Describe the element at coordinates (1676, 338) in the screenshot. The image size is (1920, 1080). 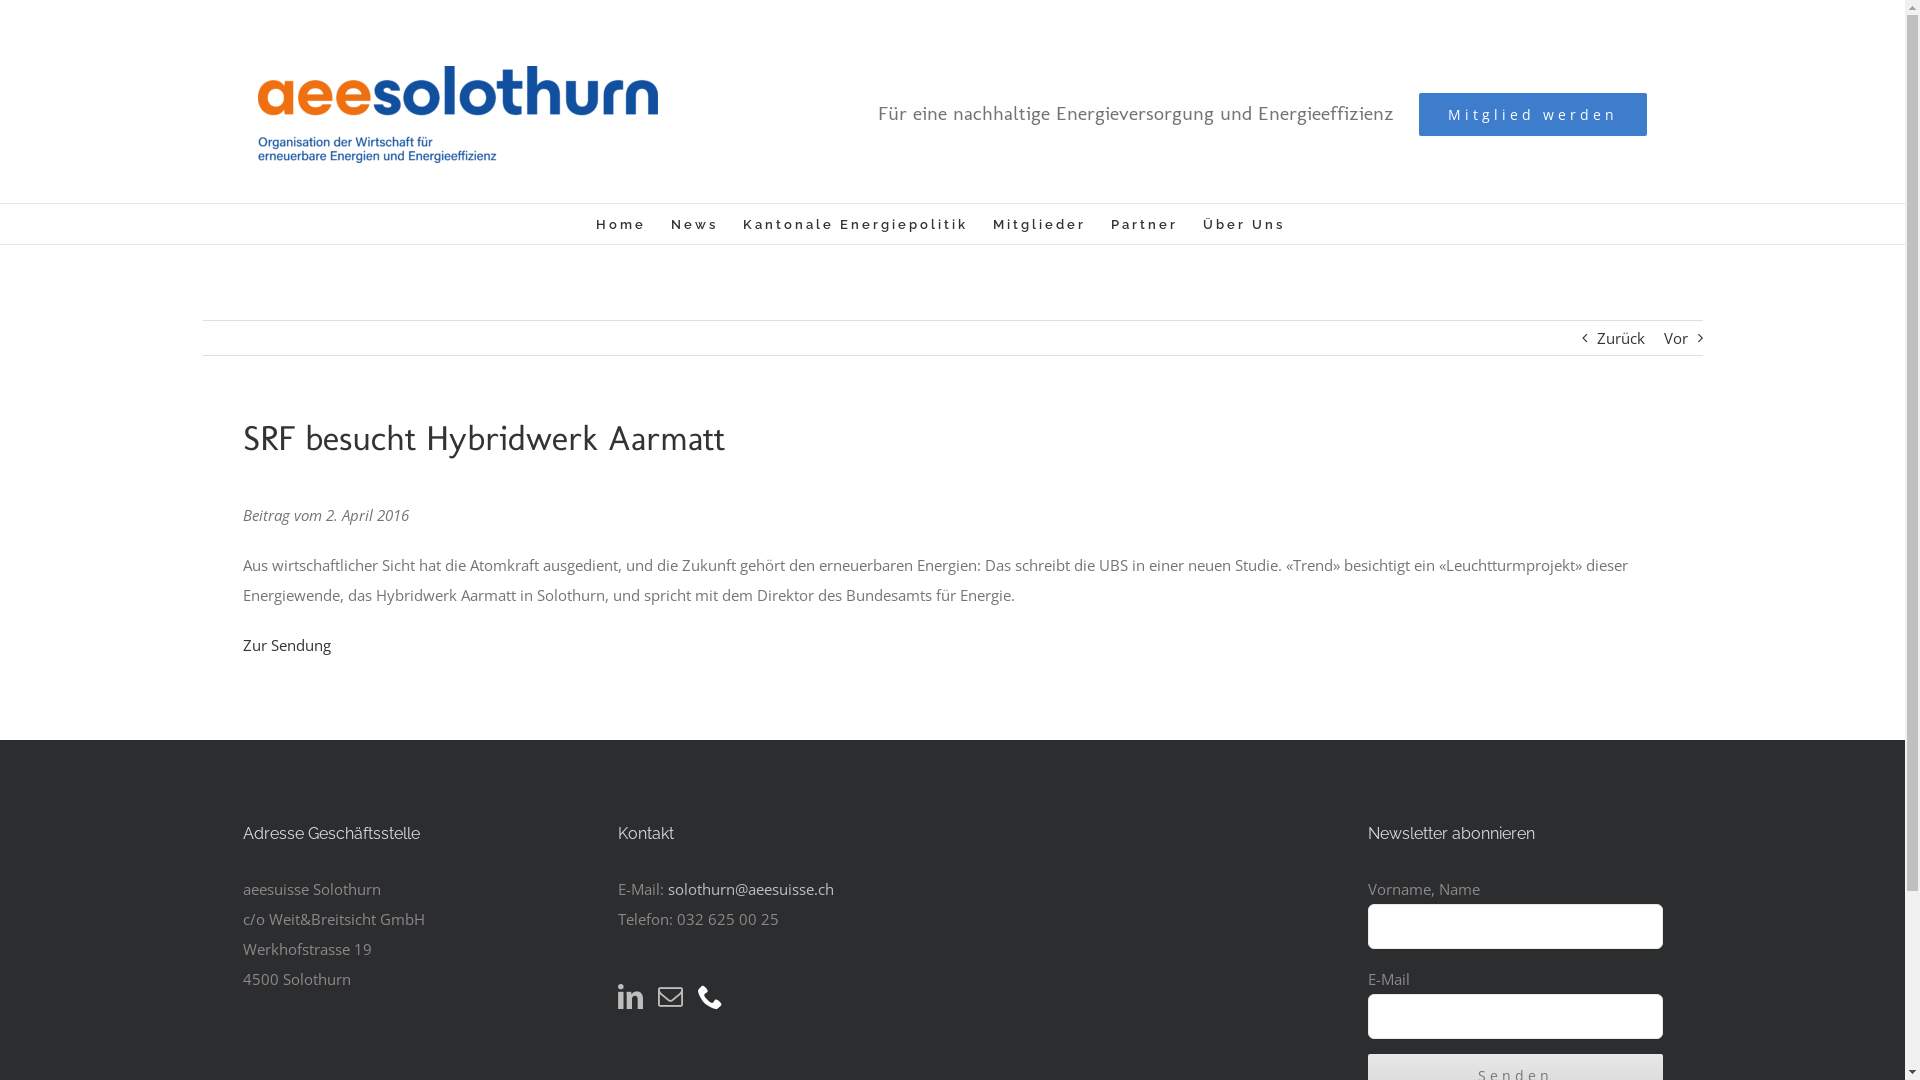
I see `Vor` at that location.